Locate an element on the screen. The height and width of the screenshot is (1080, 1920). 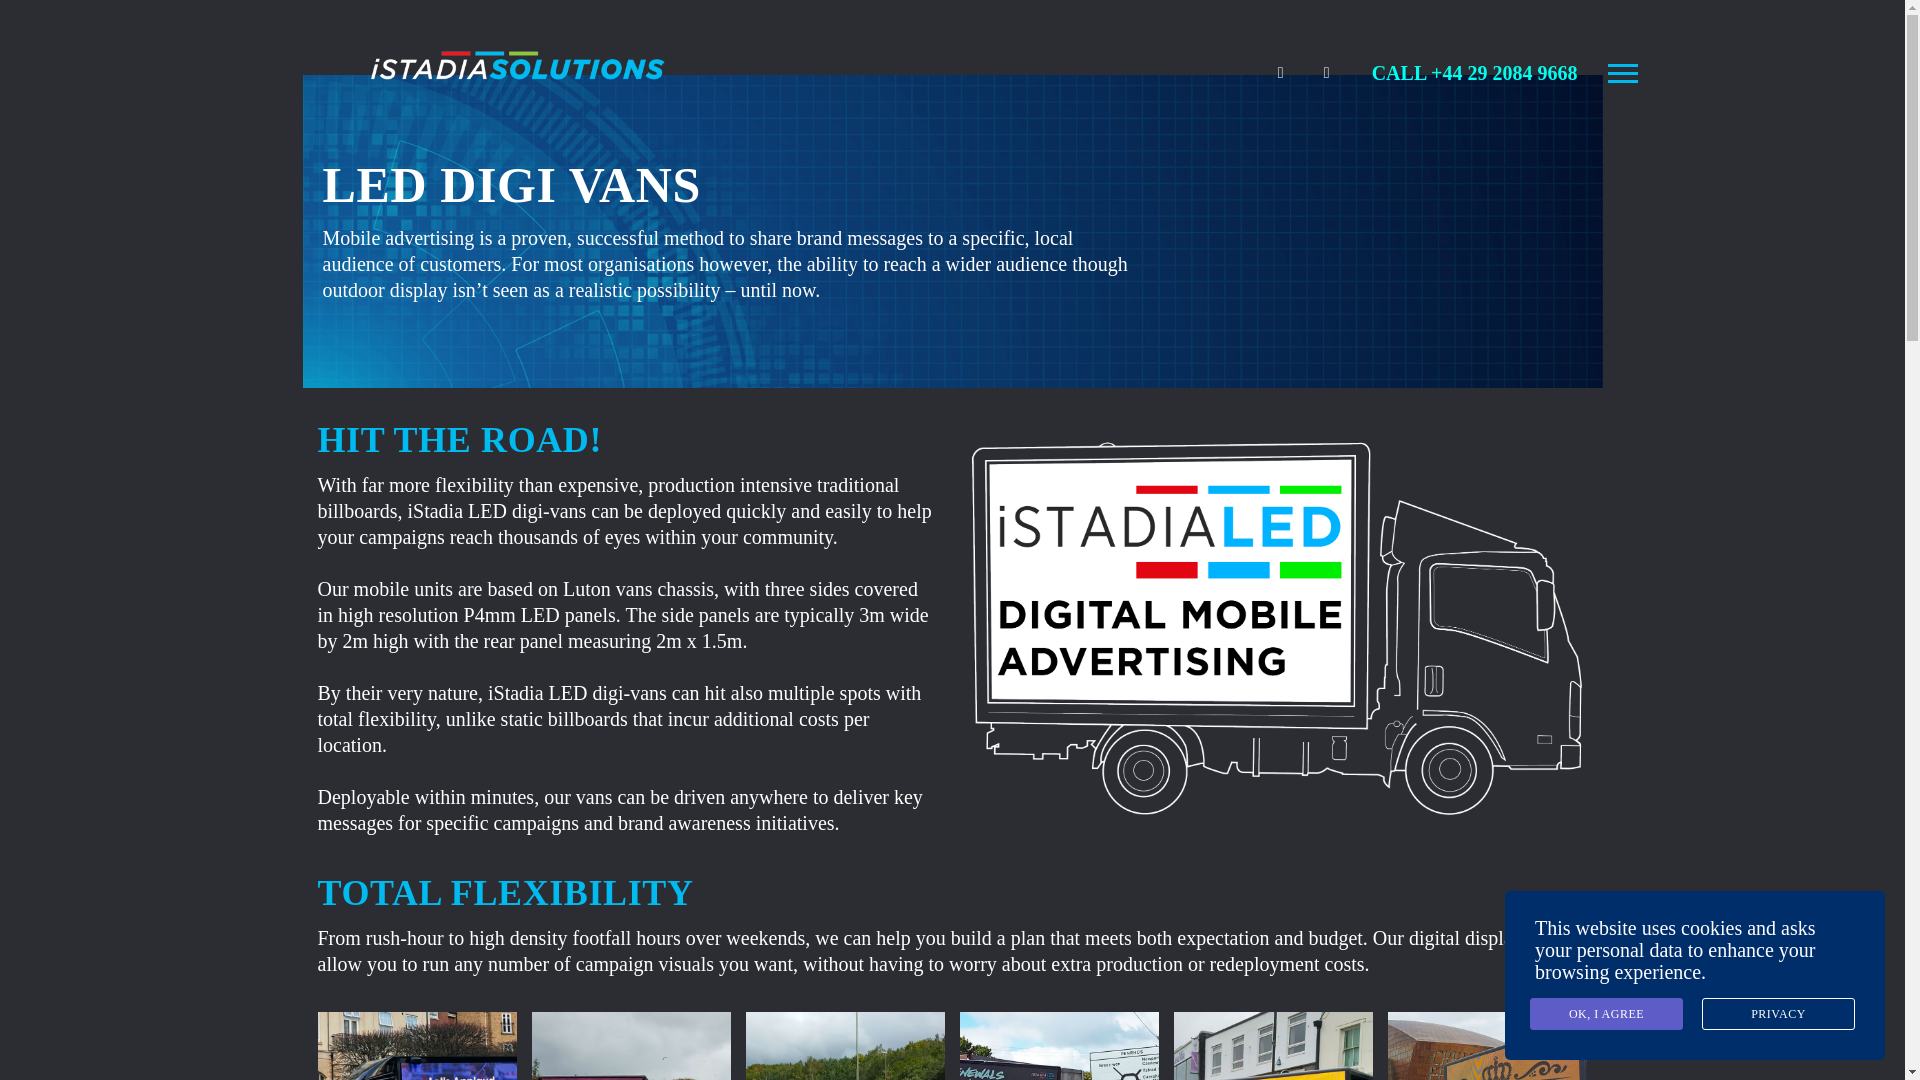
11 is located at coordinates (1488, 1046).